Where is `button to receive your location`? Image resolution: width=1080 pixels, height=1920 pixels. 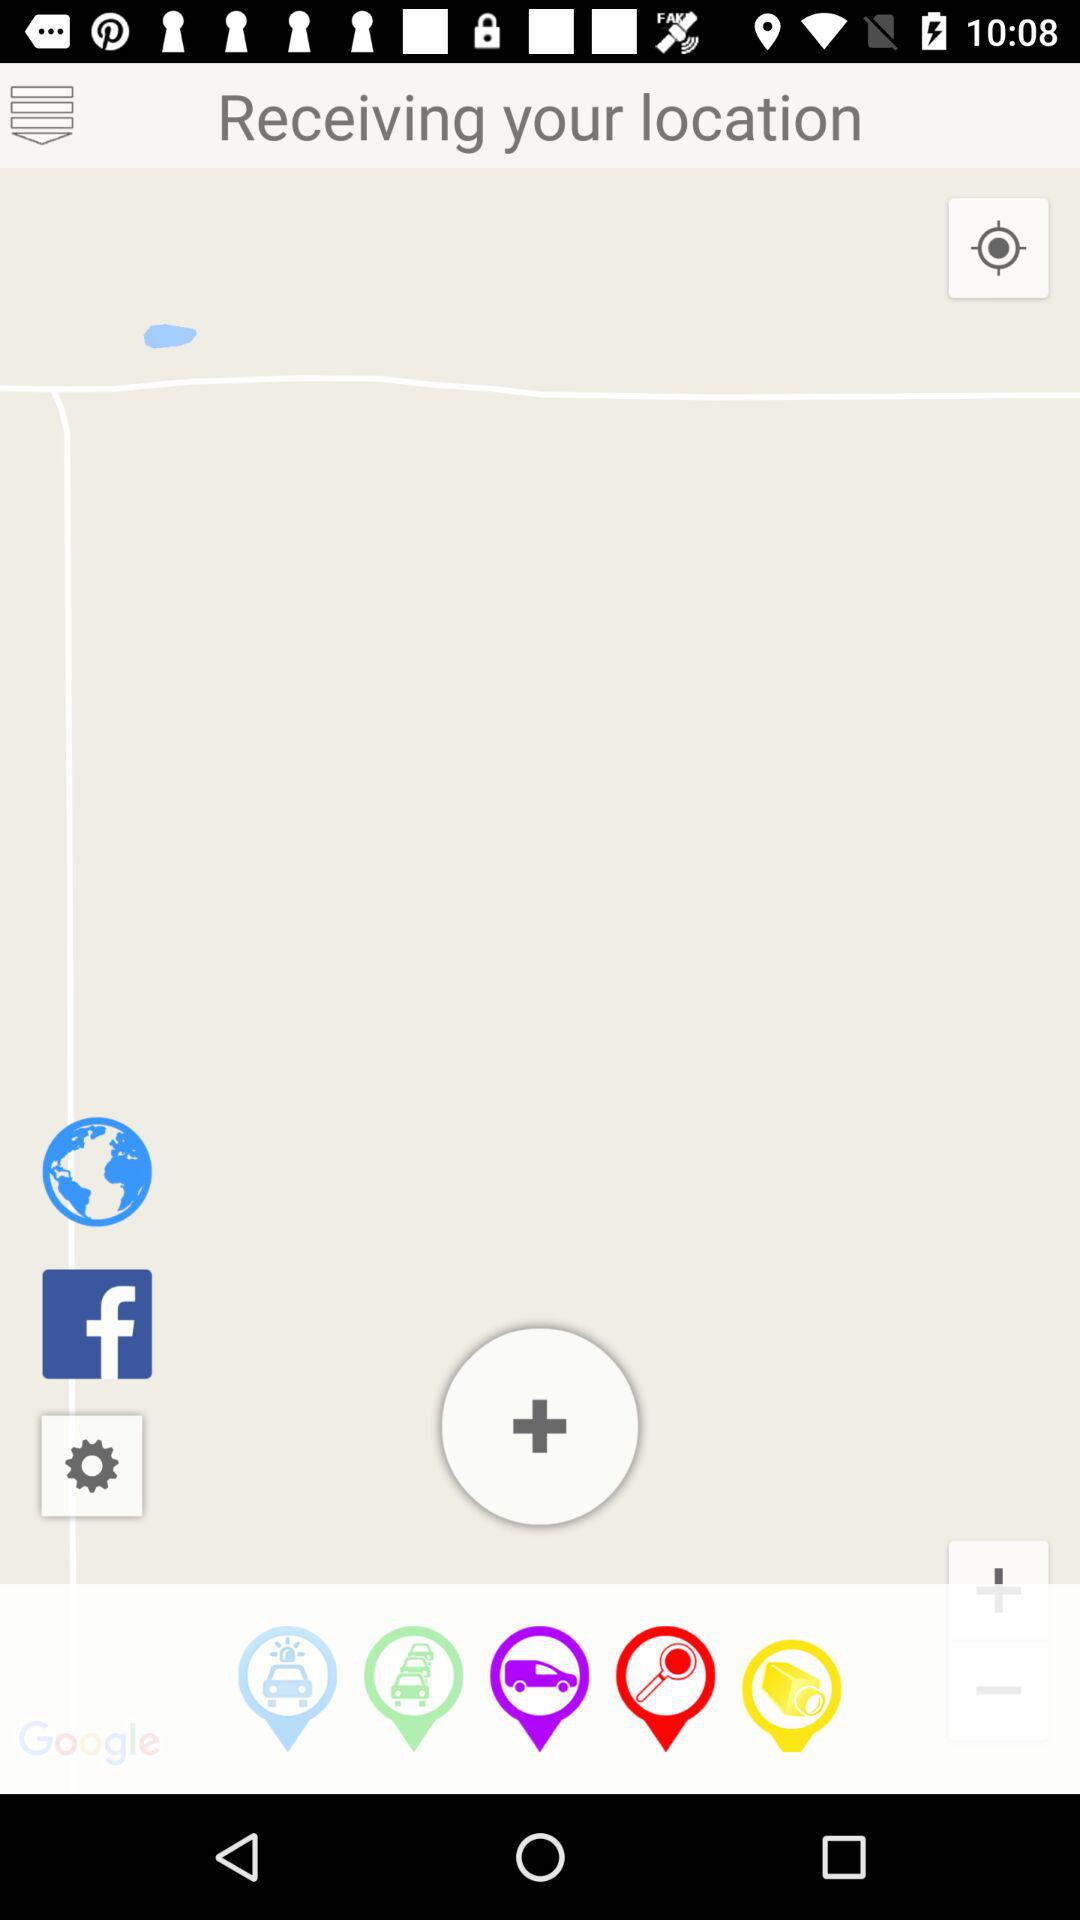 button to receive your location is located at coordinates (666, 1689).